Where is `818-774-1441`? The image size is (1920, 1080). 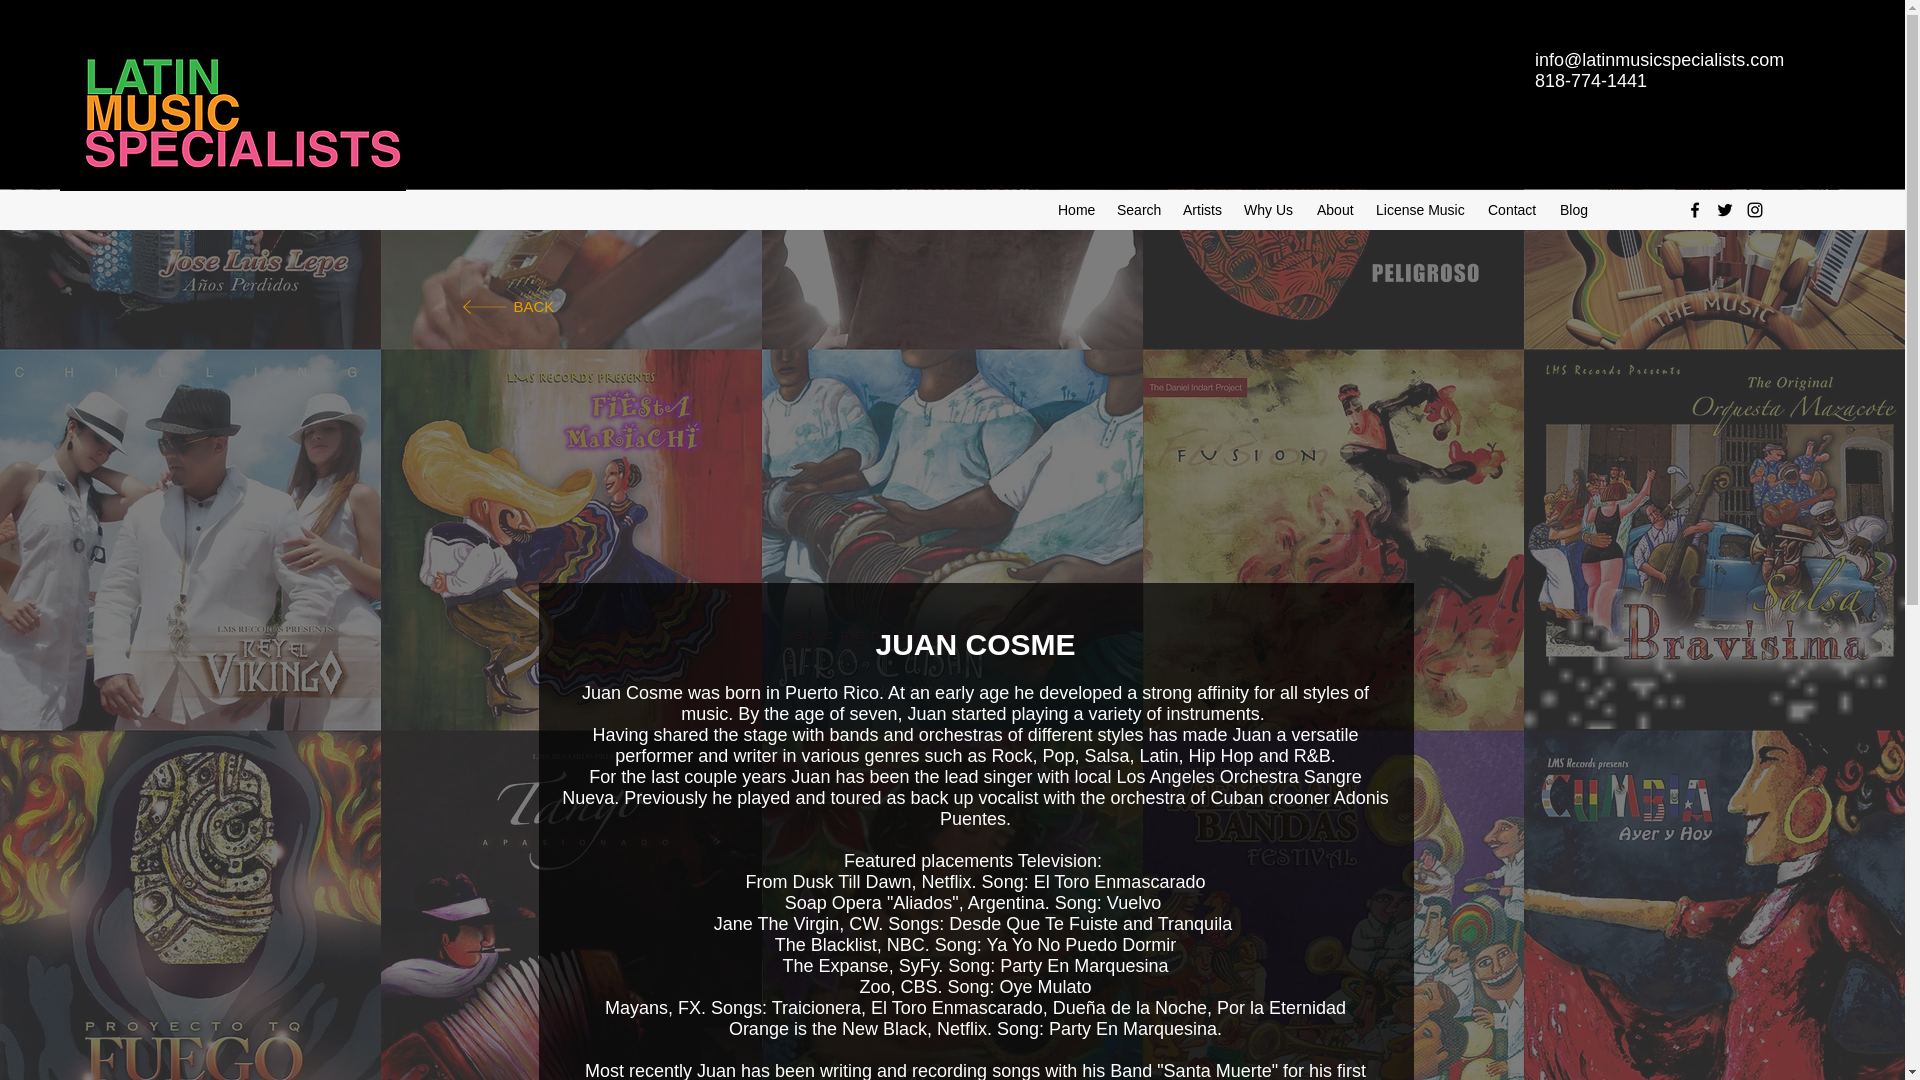
818-774-1441 is located at coordinates (1590, 80).